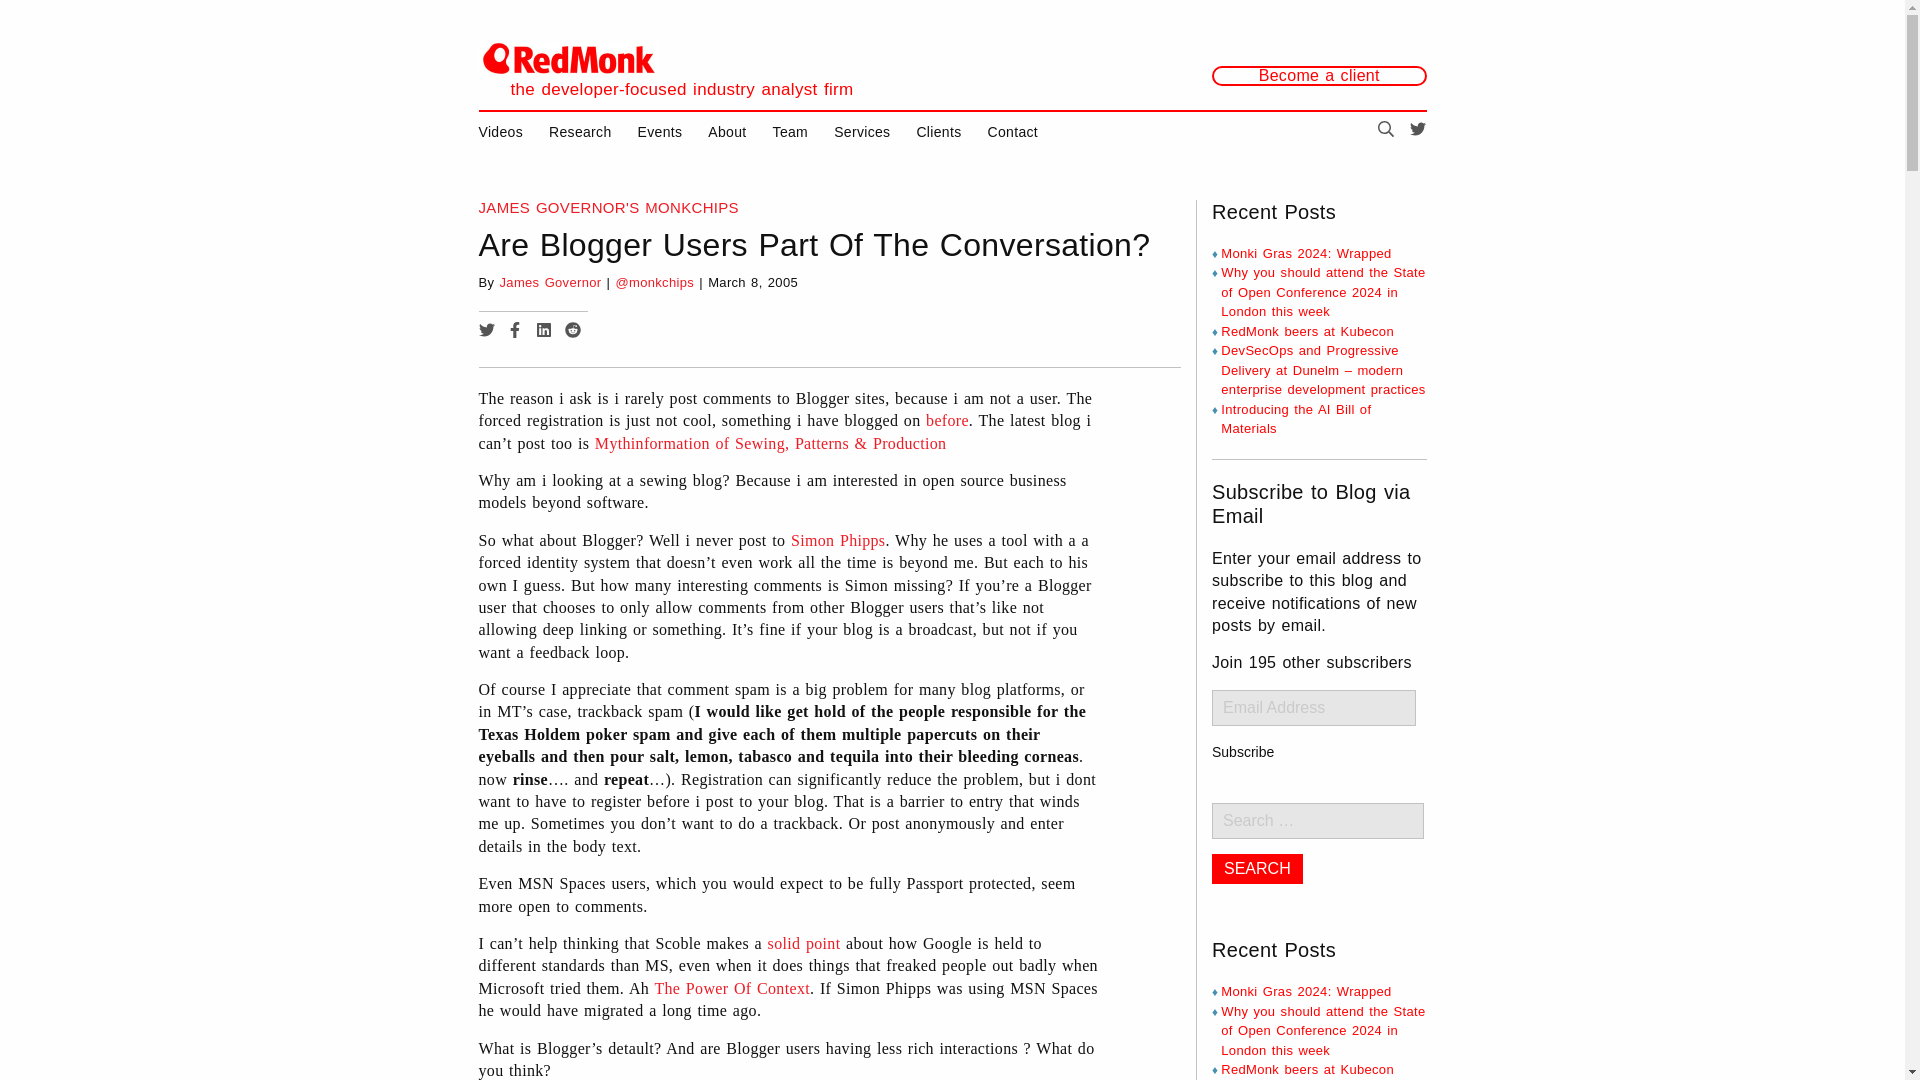 This screenshot has height=1080, width=1920. I want to click on Share via Reddit, so click(572, 332).